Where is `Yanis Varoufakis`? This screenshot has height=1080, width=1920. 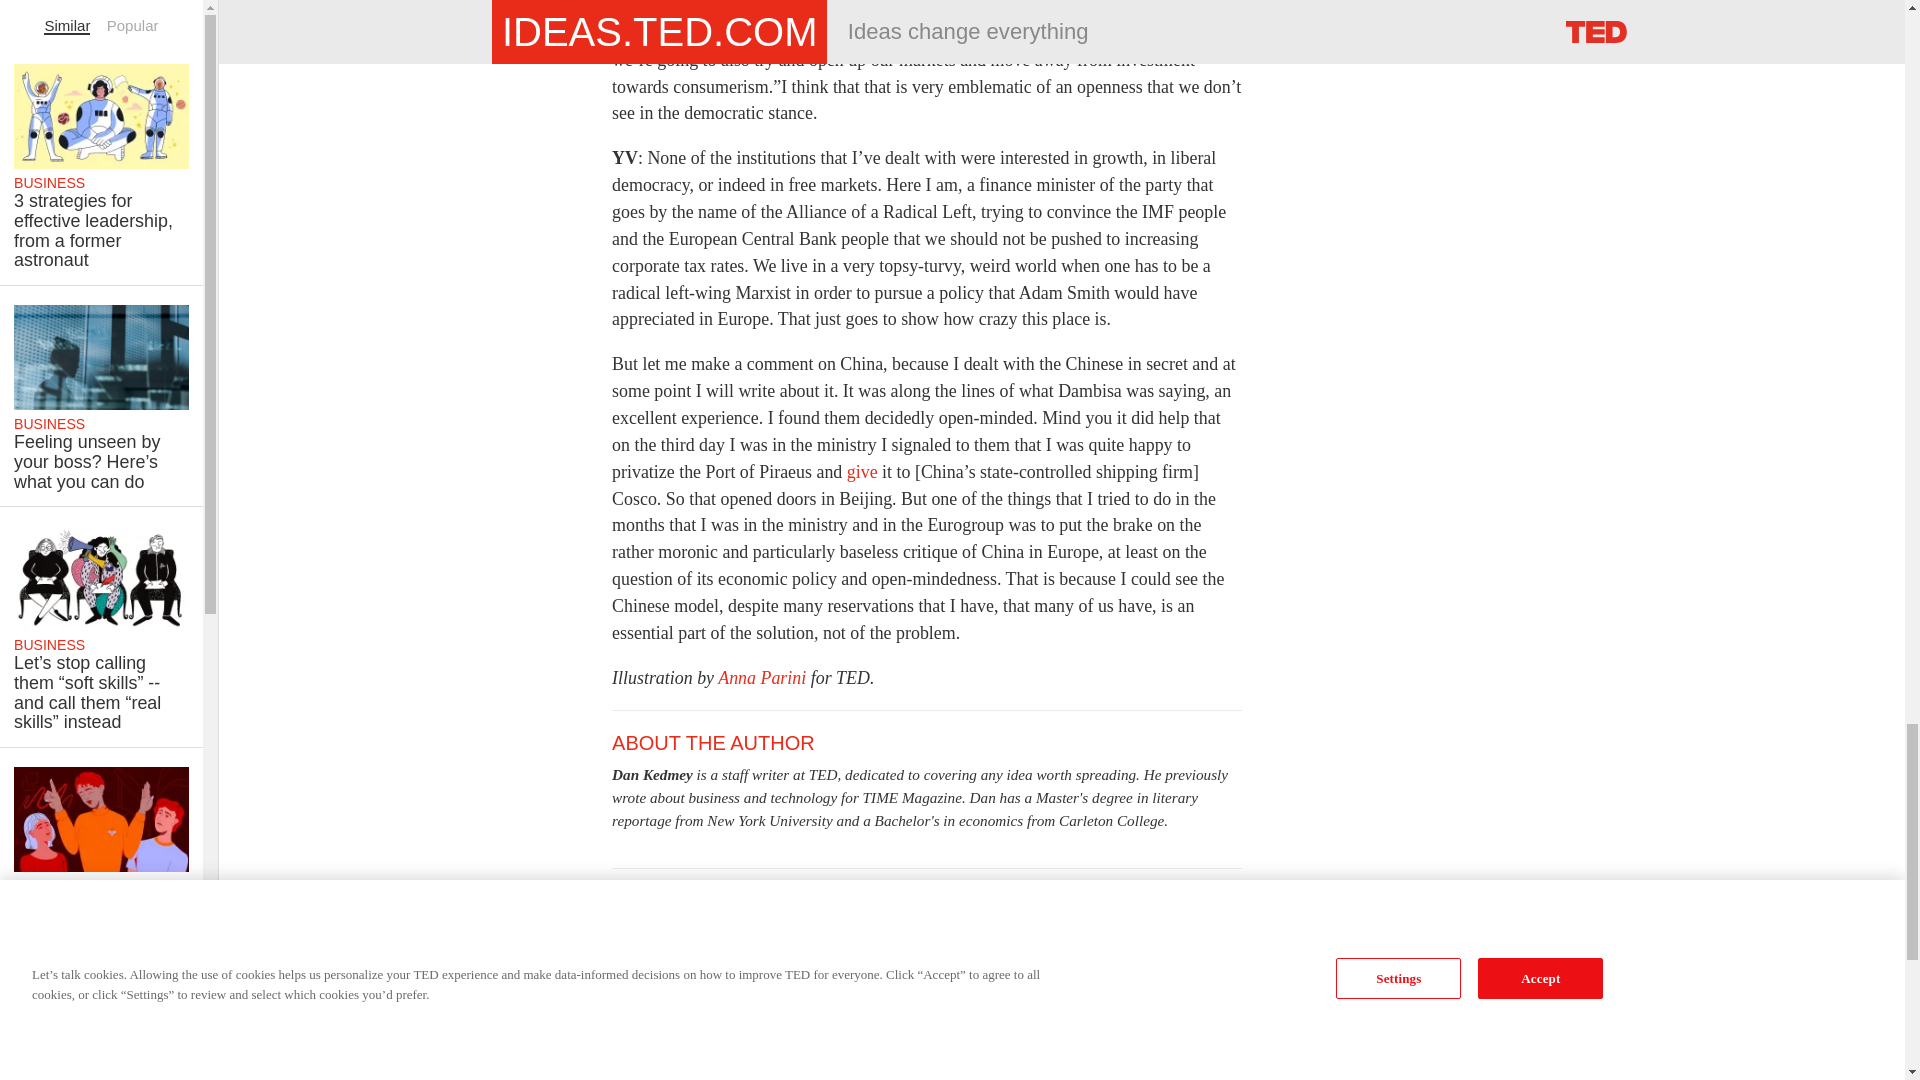 Yanis Varoufakis is located at coordinates (921, 932).